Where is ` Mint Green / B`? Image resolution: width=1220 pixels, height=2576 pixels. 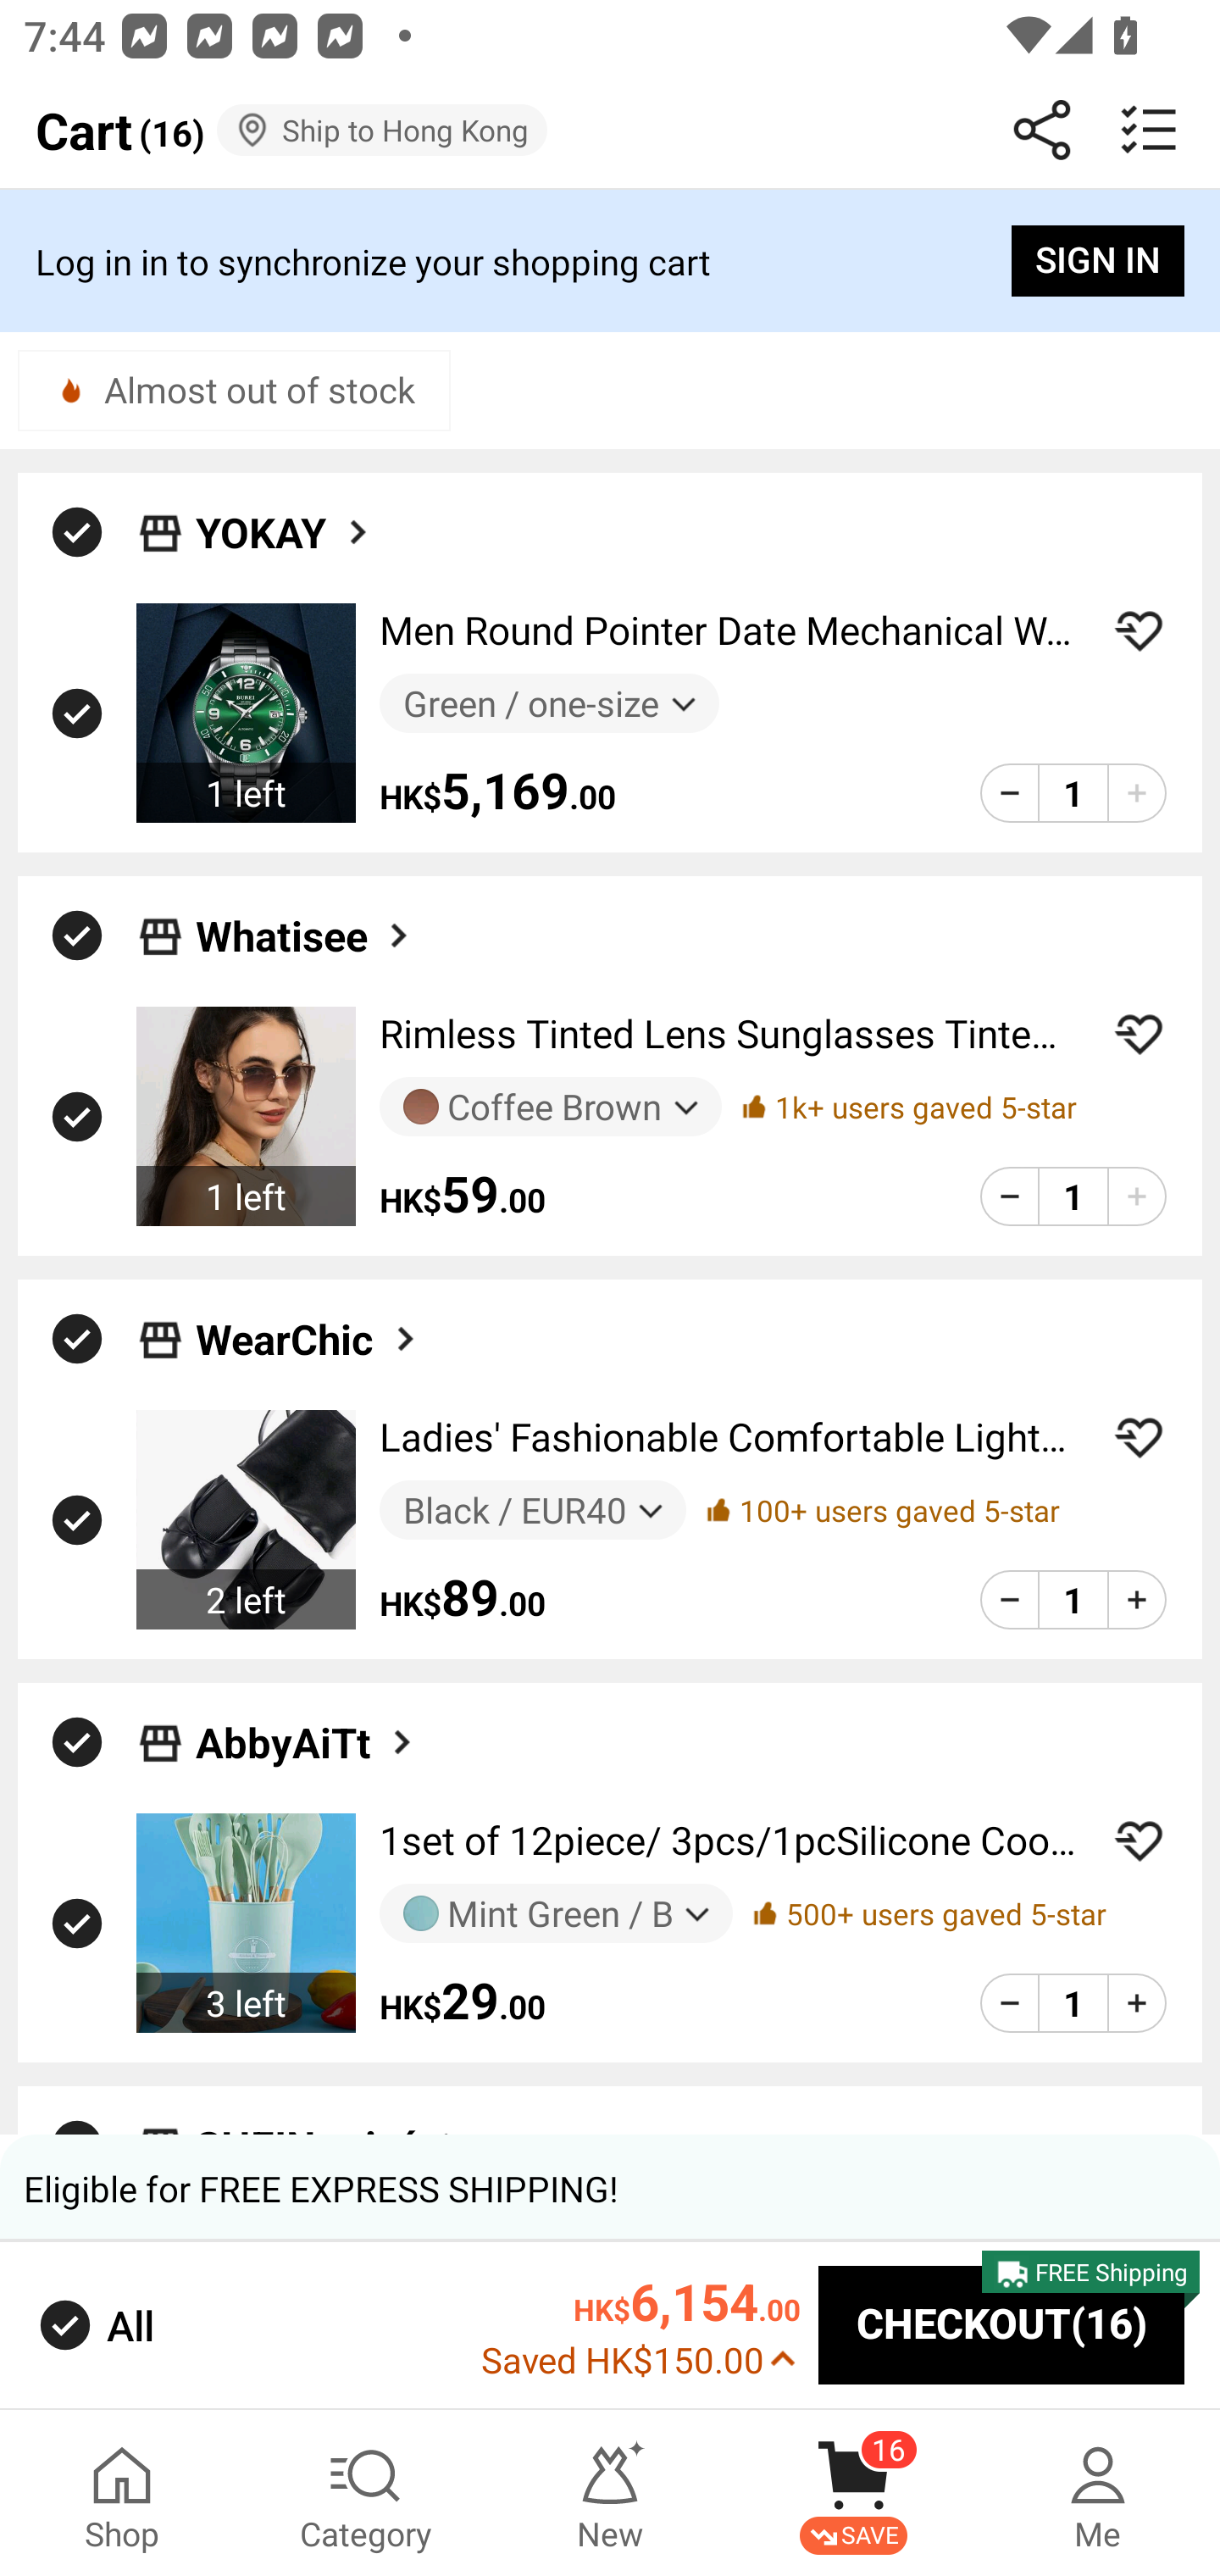
 Mint Green / B is located at coordinates (556, 1913).